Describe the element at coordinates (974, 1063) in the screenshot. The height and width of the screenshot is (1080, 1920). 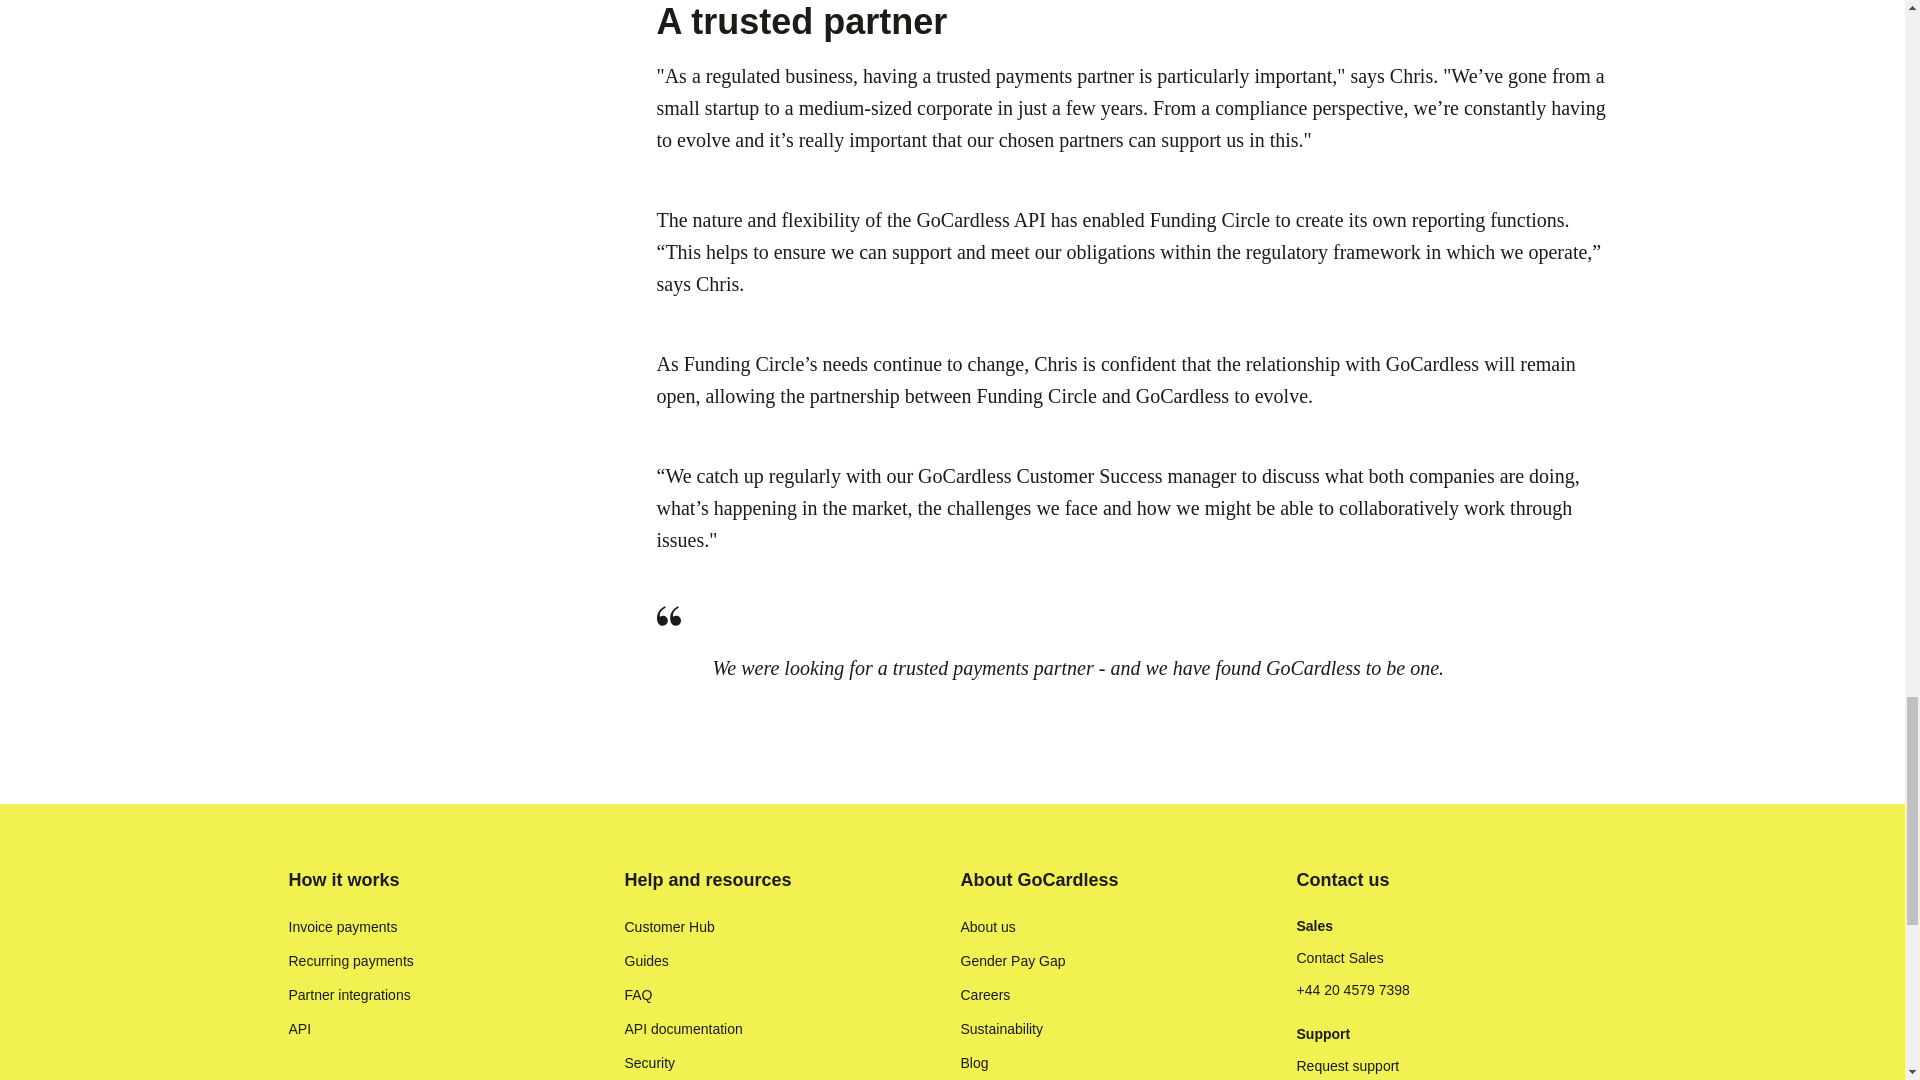
I see `Blog` at that location.